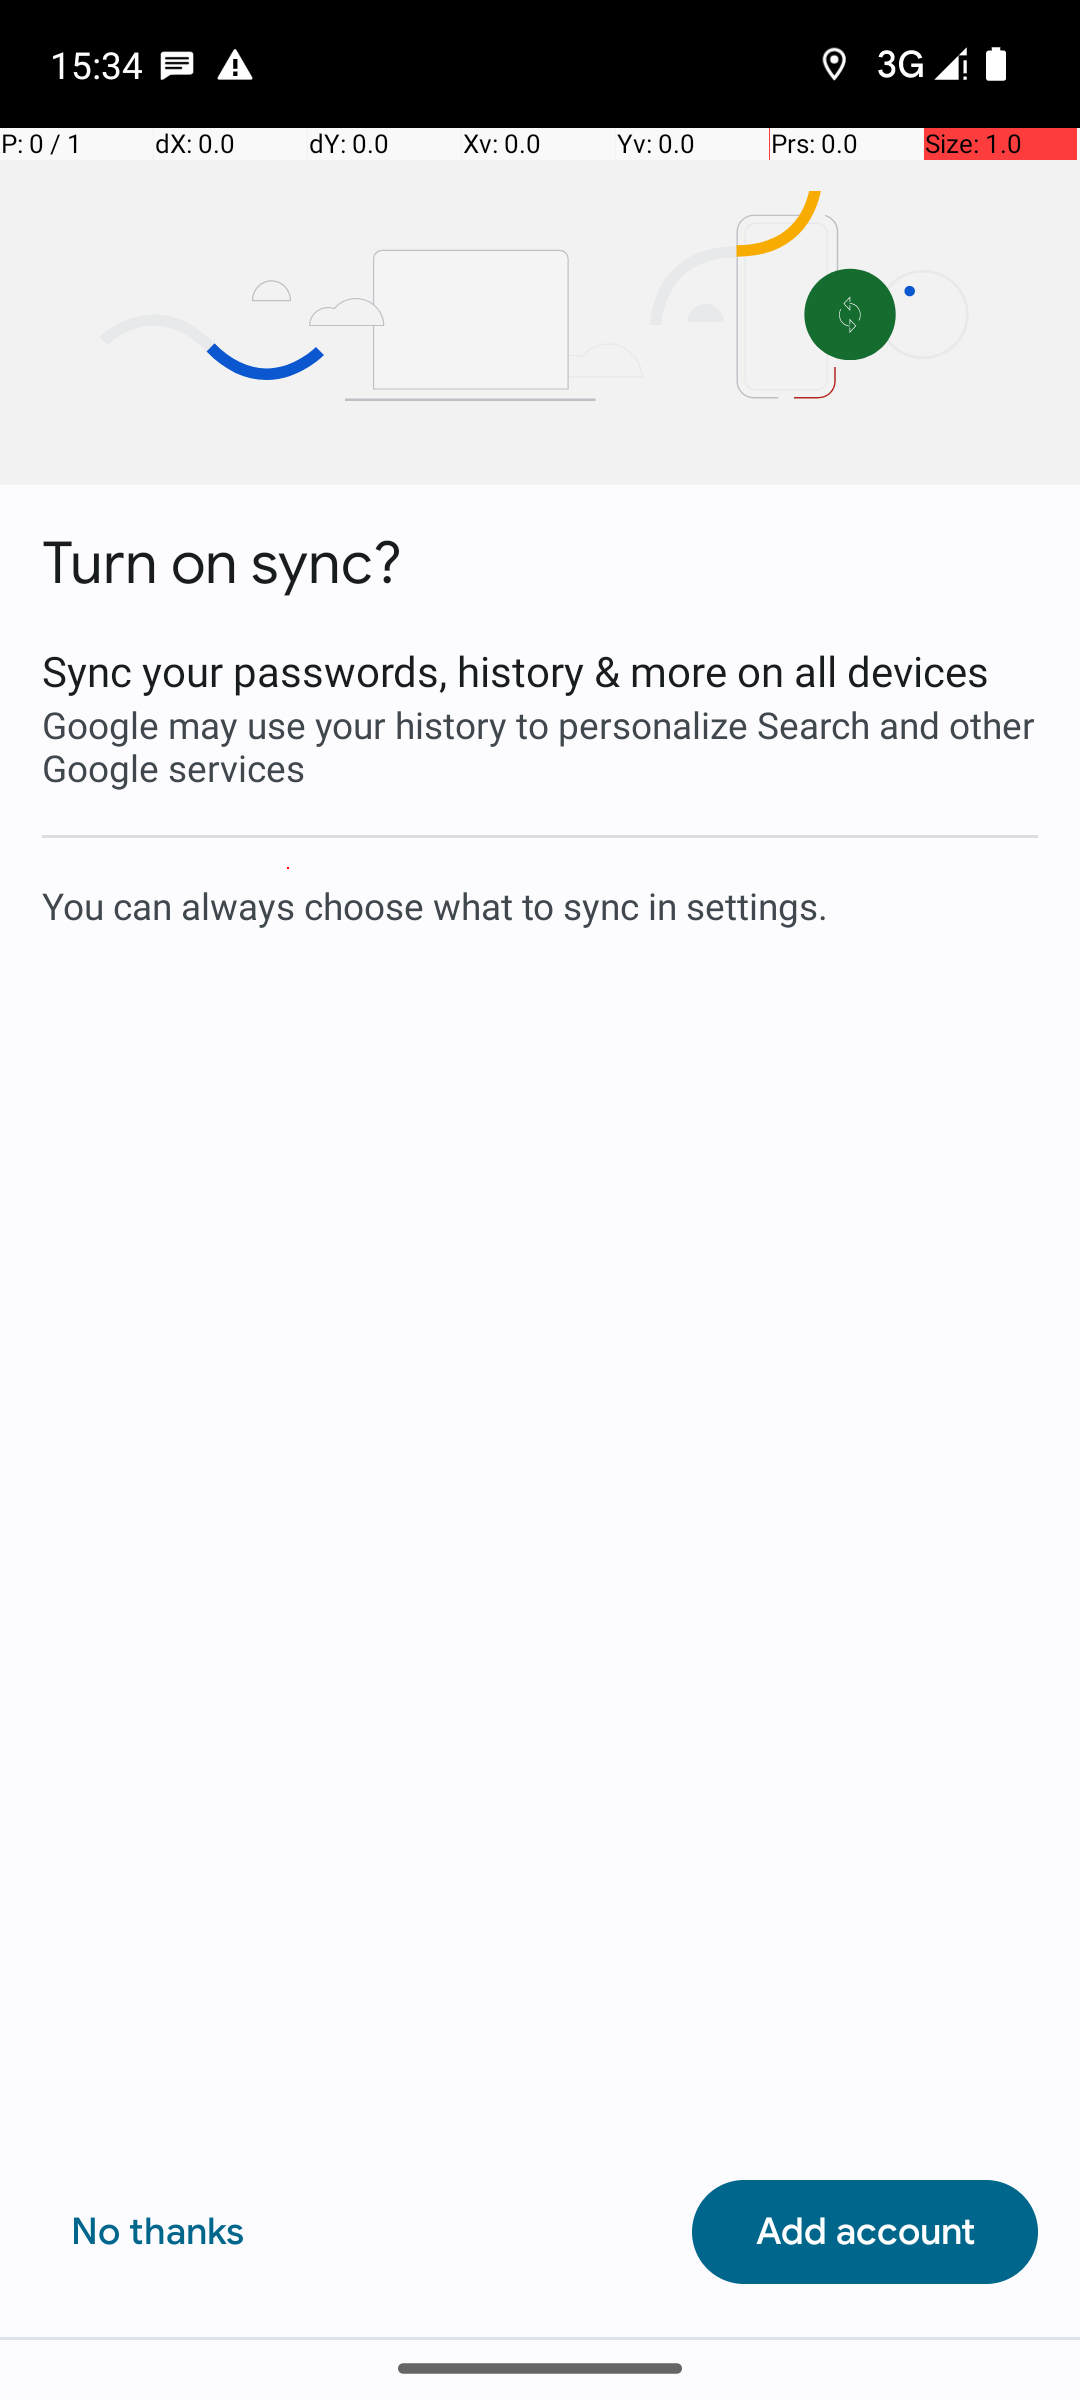 Image resolution: width=1080 pixels, height=2400 pixels. Describe the element at coordinates (540, 746) in the screenshot. I see `Google may use your history to personalize Search and other Google services` at that location.